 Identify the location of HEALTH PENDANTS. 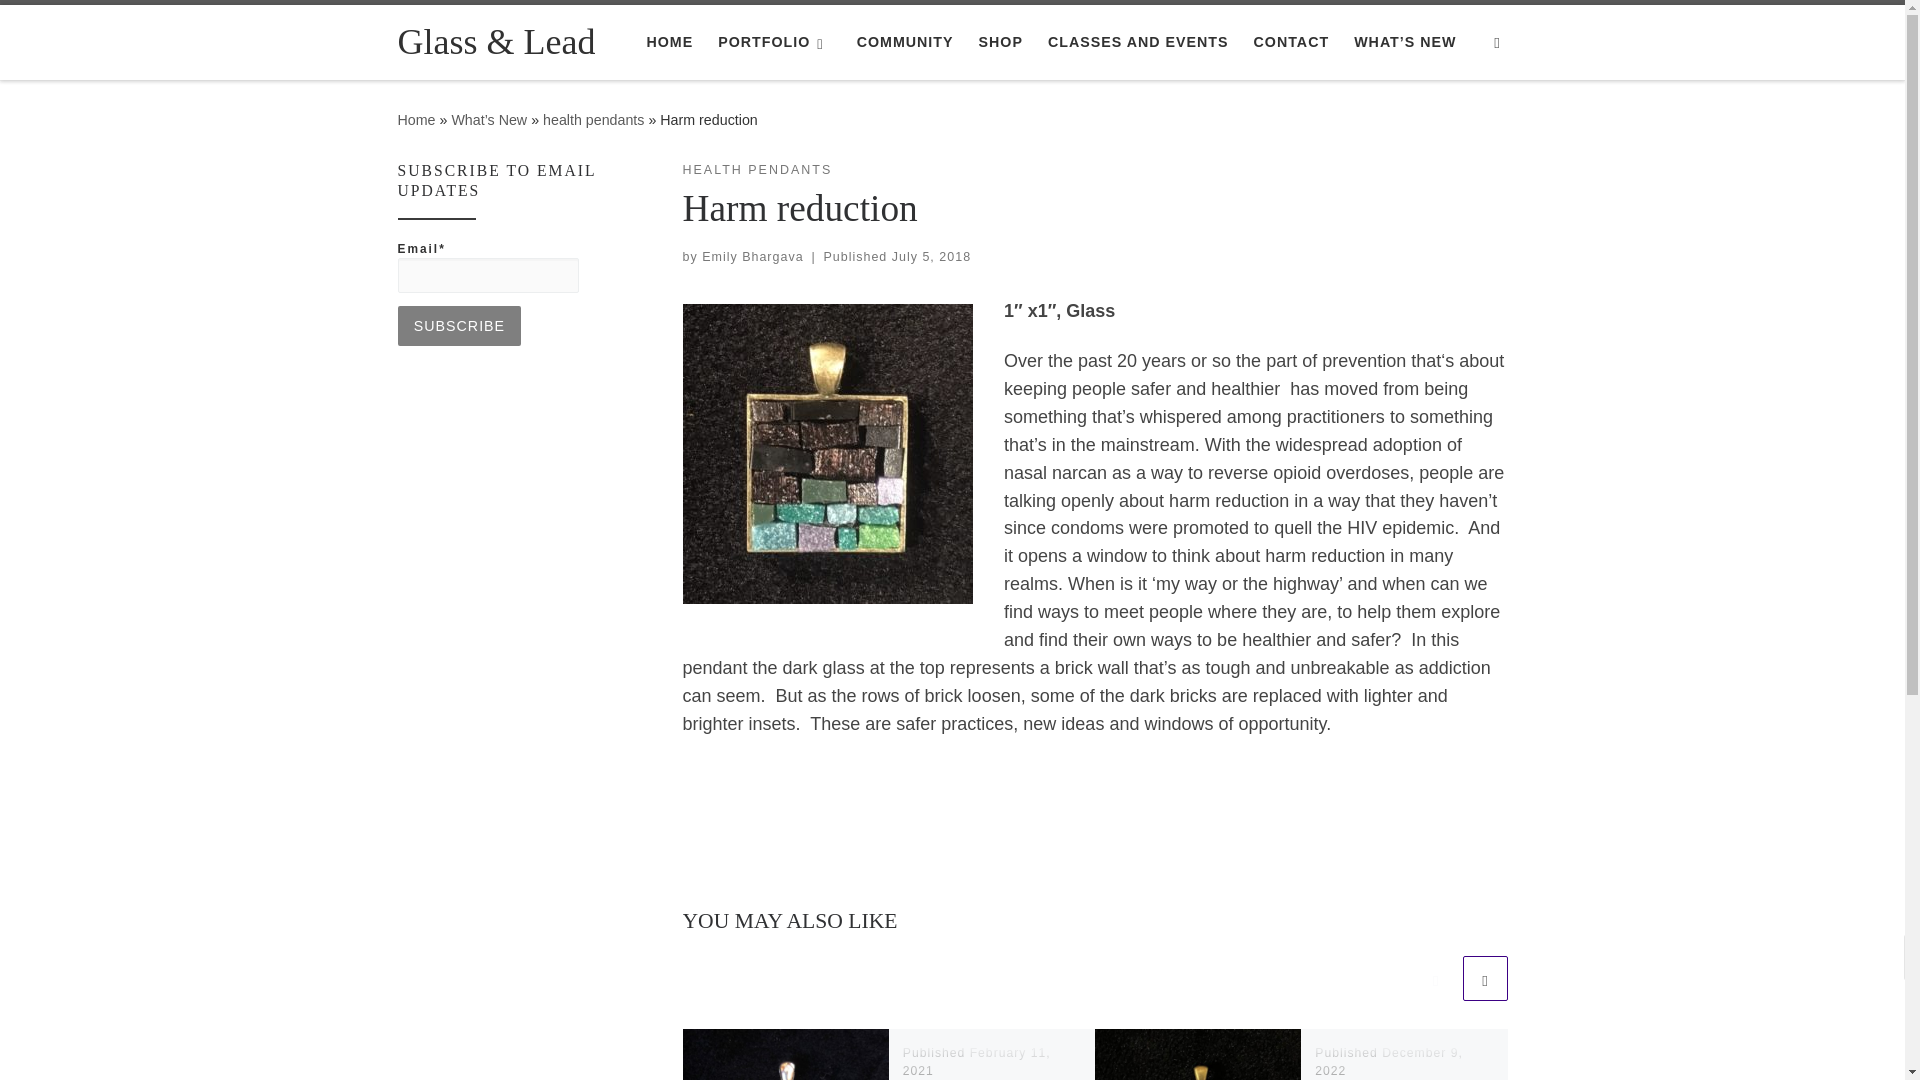
(756, 170).